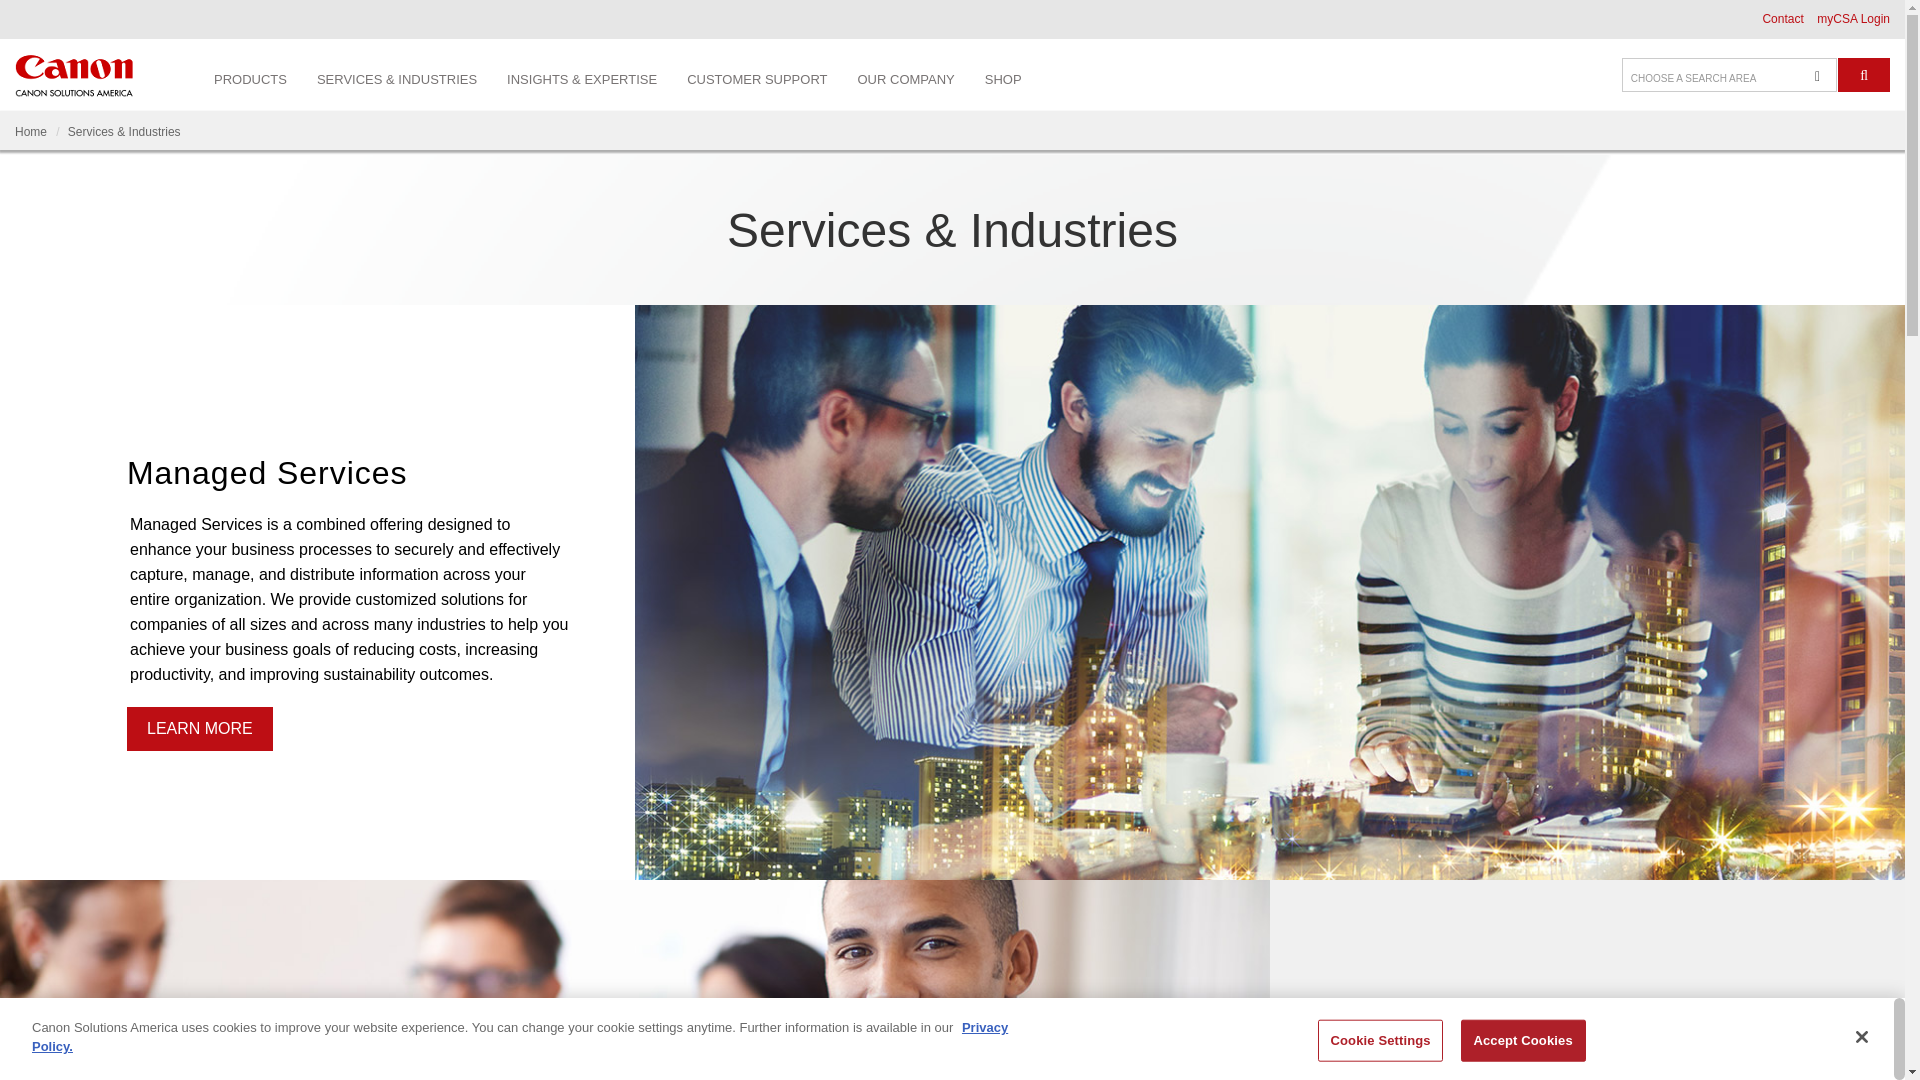 This screenshot has height=1080, width=1920. What do you see at coordinates (30, 132) in the screenshot?
I see `Home` at bounding box center [30, 132].